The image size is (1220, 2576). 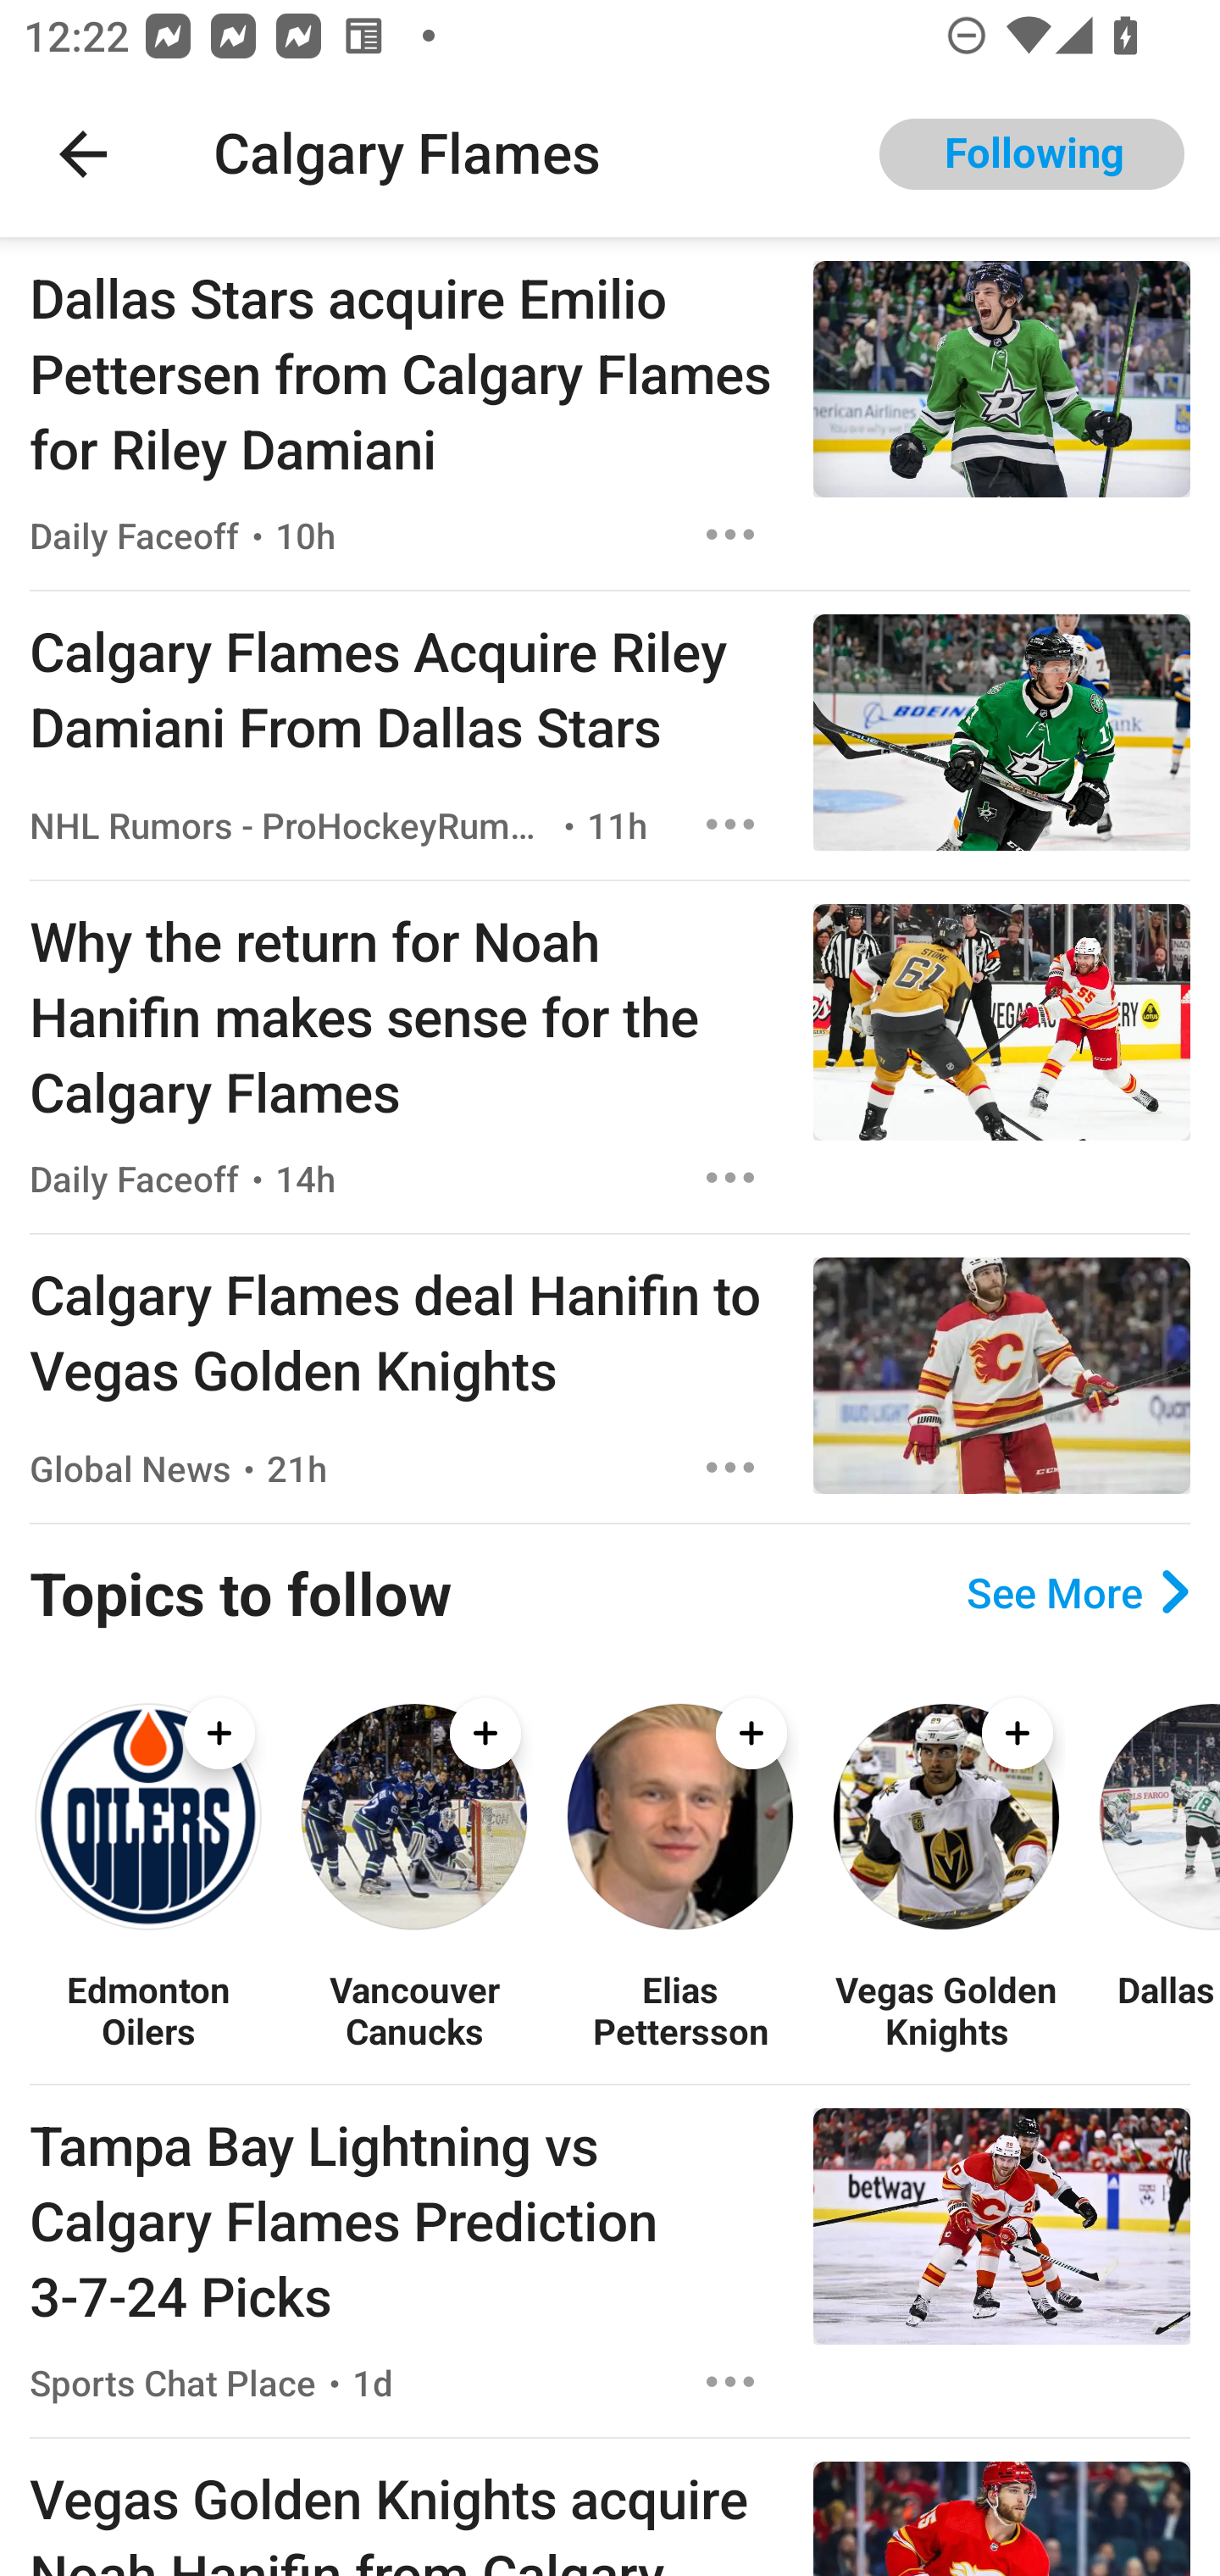 What do you see at coordinates (1078, 1591) in the screenshot?
I see `See More` at bounding box center [1078, 1591].